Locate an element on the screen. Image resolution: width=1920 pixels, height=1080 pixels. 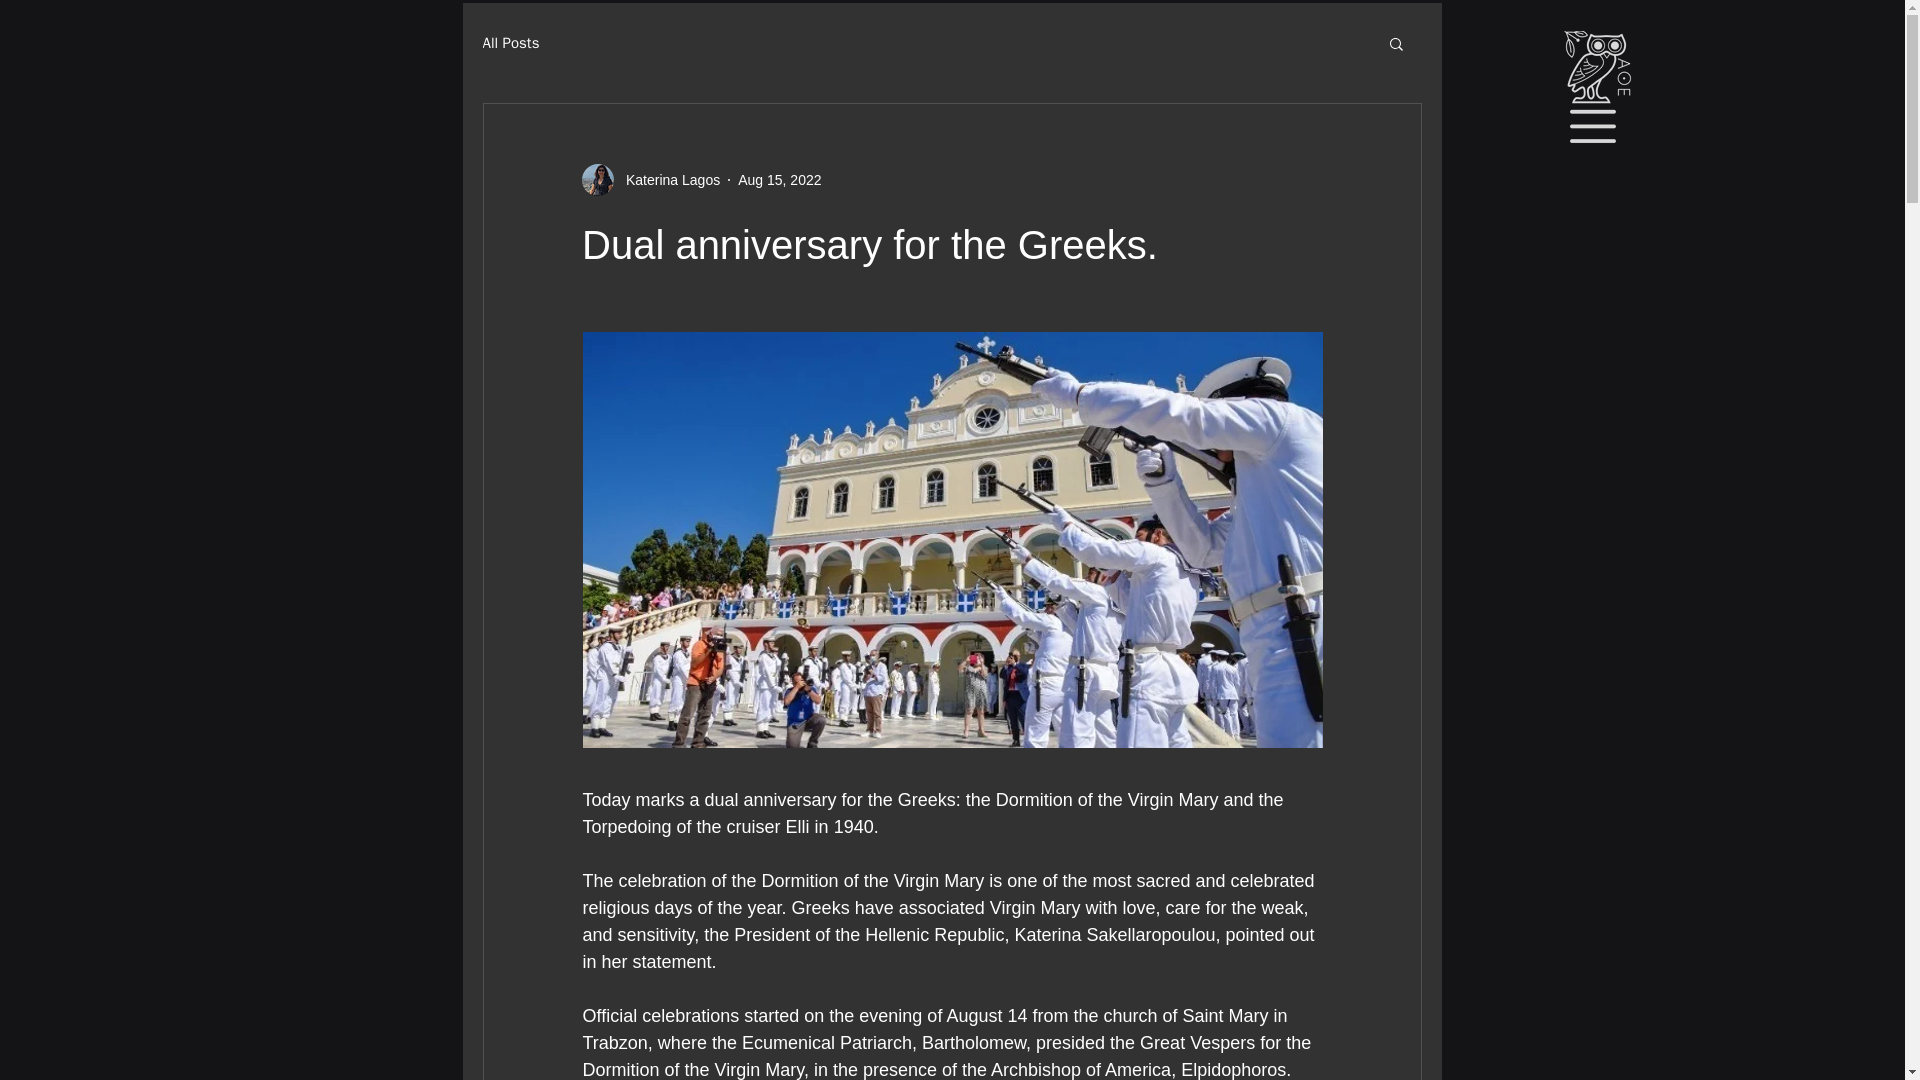
Katerina Lagos is located at coordinates (667, 180).